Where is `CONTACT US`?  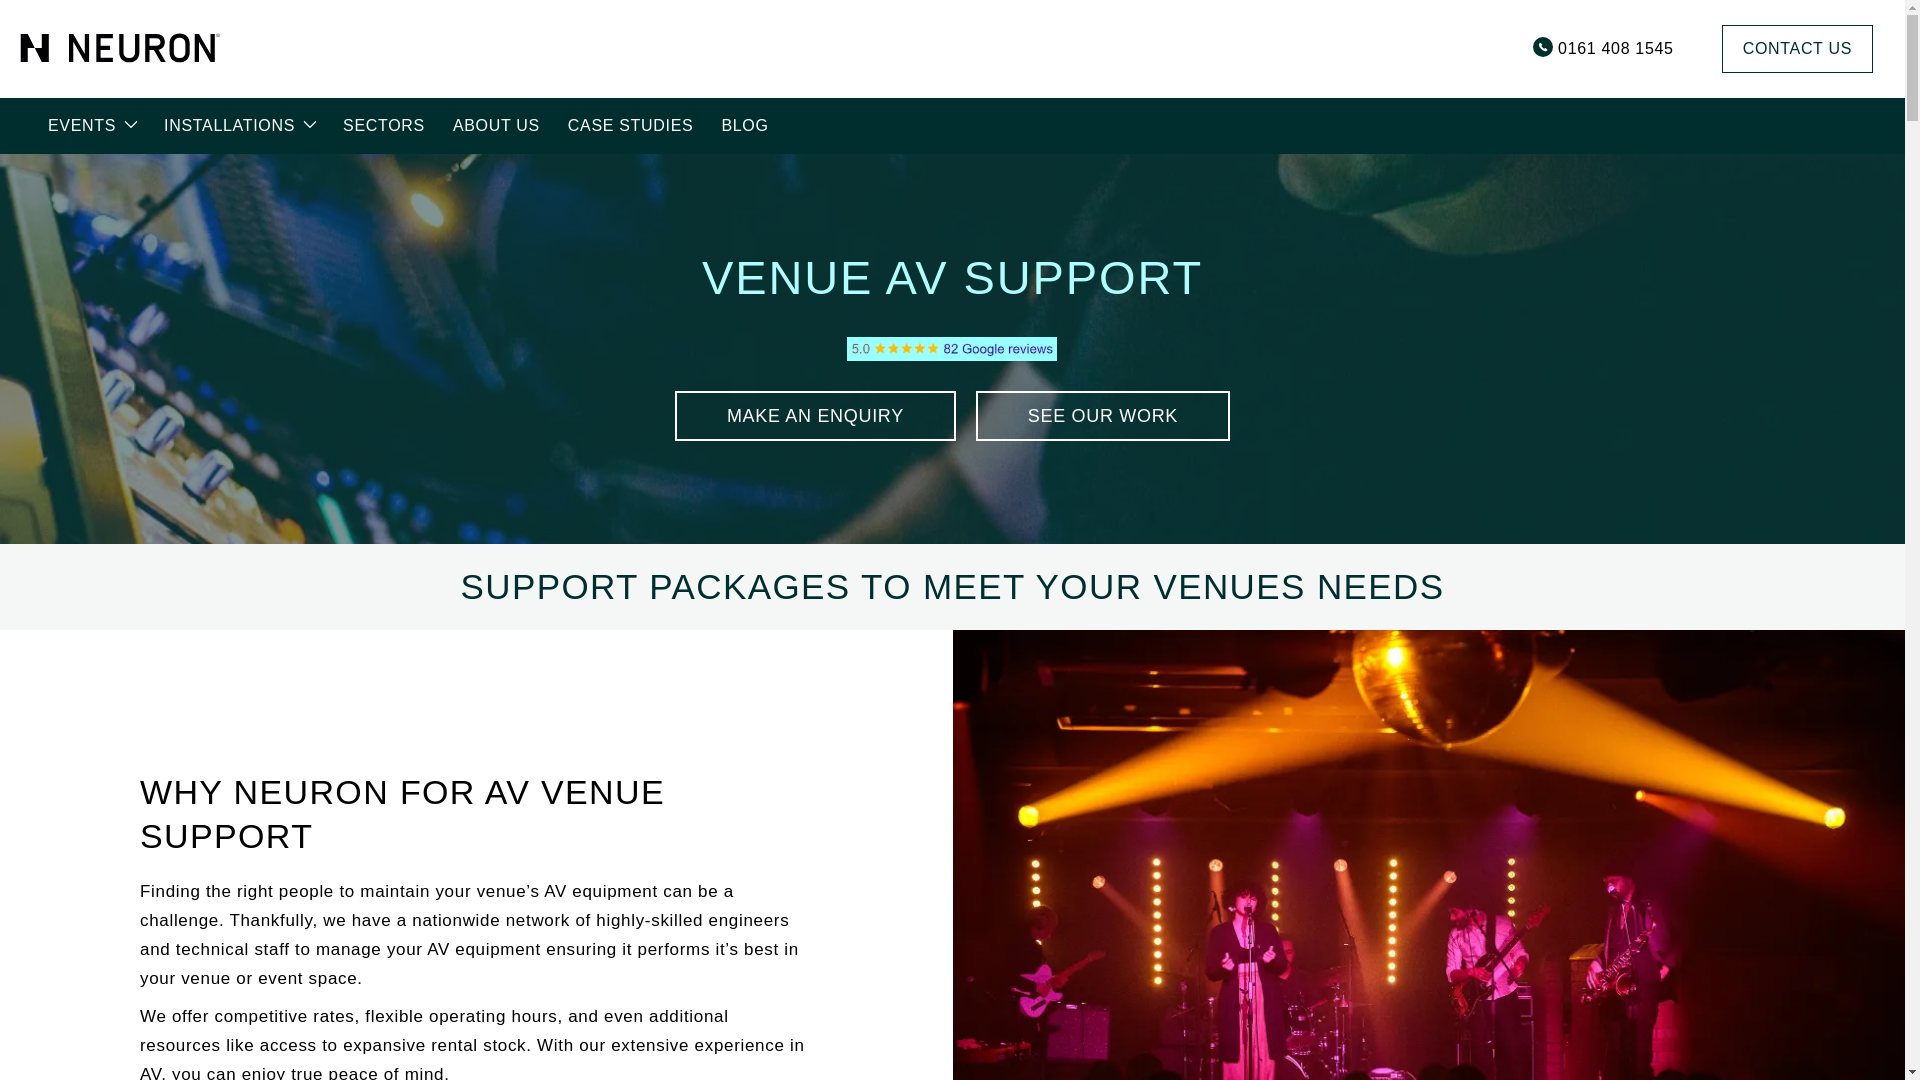
CONTACT US is located at coordinates (1798, 48).